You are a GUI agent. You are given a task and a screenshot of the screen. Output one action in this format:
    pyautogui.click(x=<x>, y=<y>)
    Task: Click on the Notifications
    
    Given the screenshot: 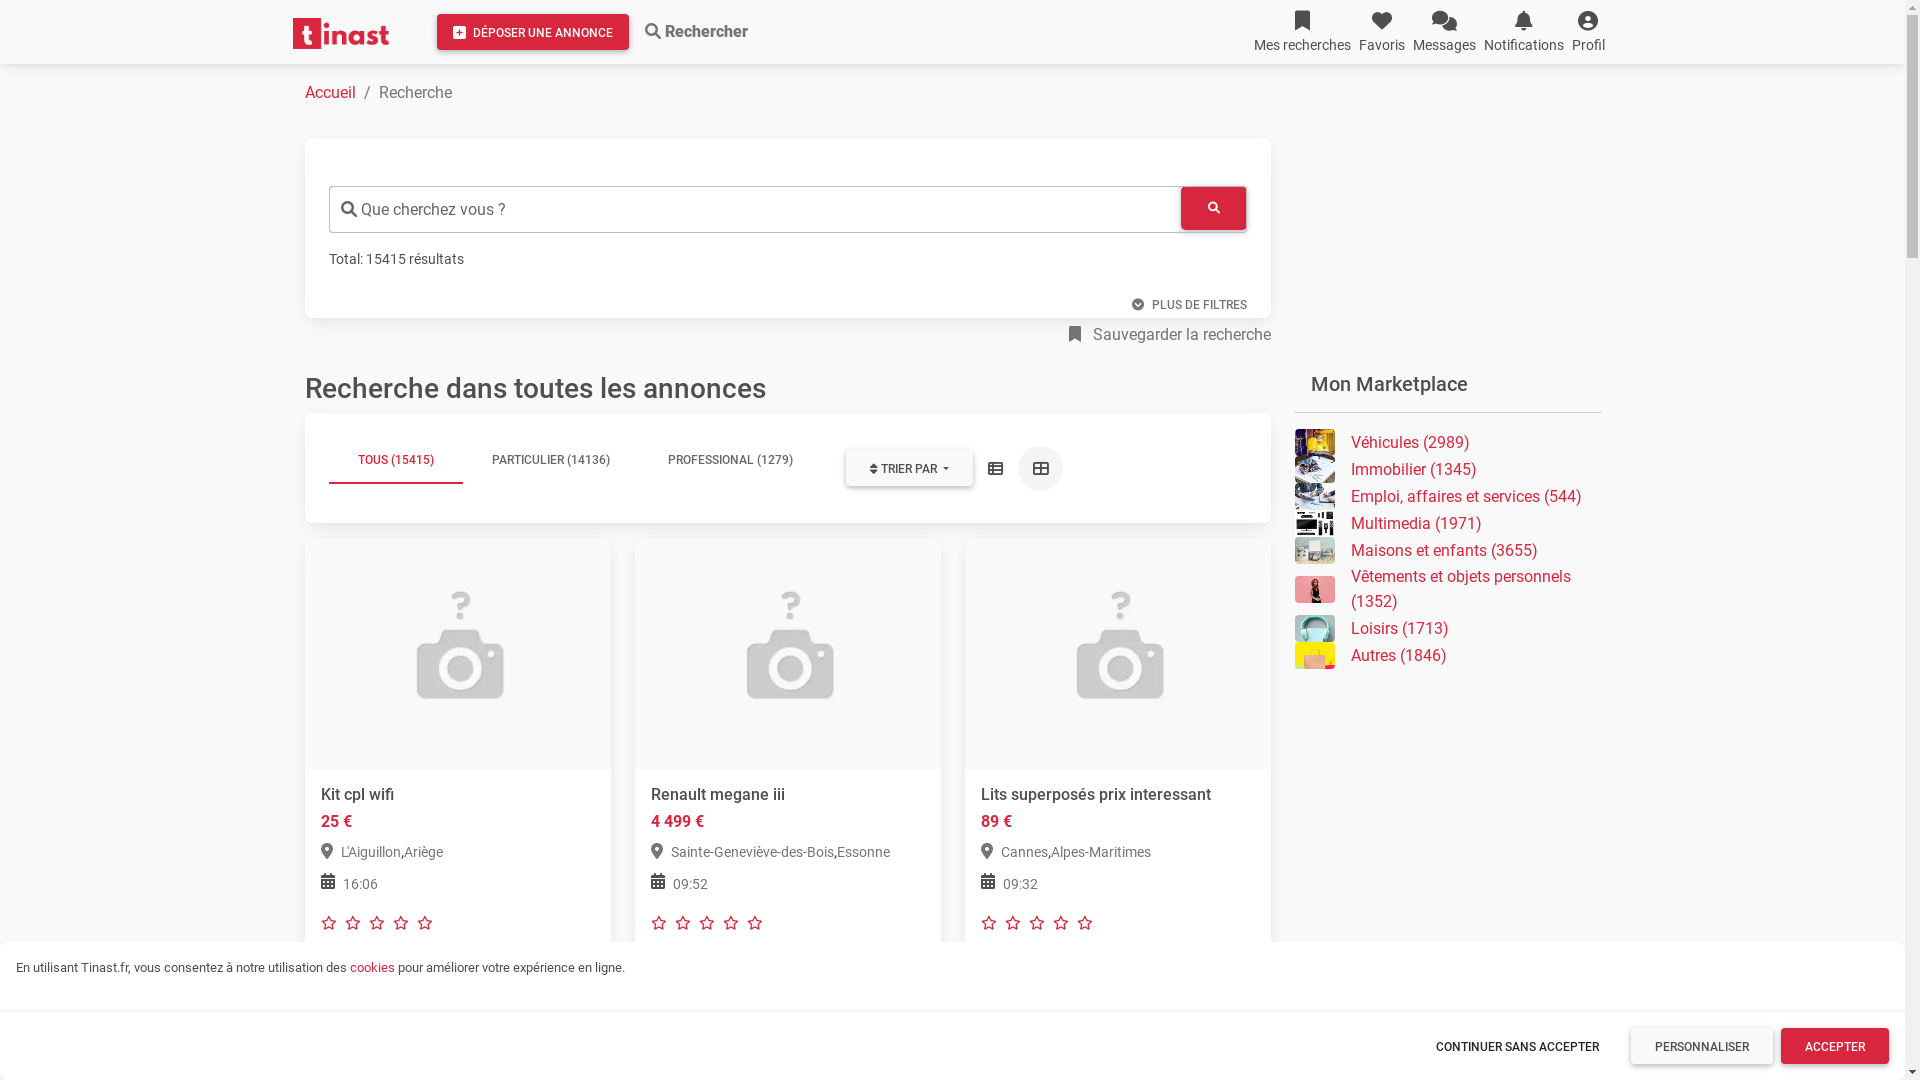 What is the action you would take?
    pyautogui.click(x=1524, y=32)
    